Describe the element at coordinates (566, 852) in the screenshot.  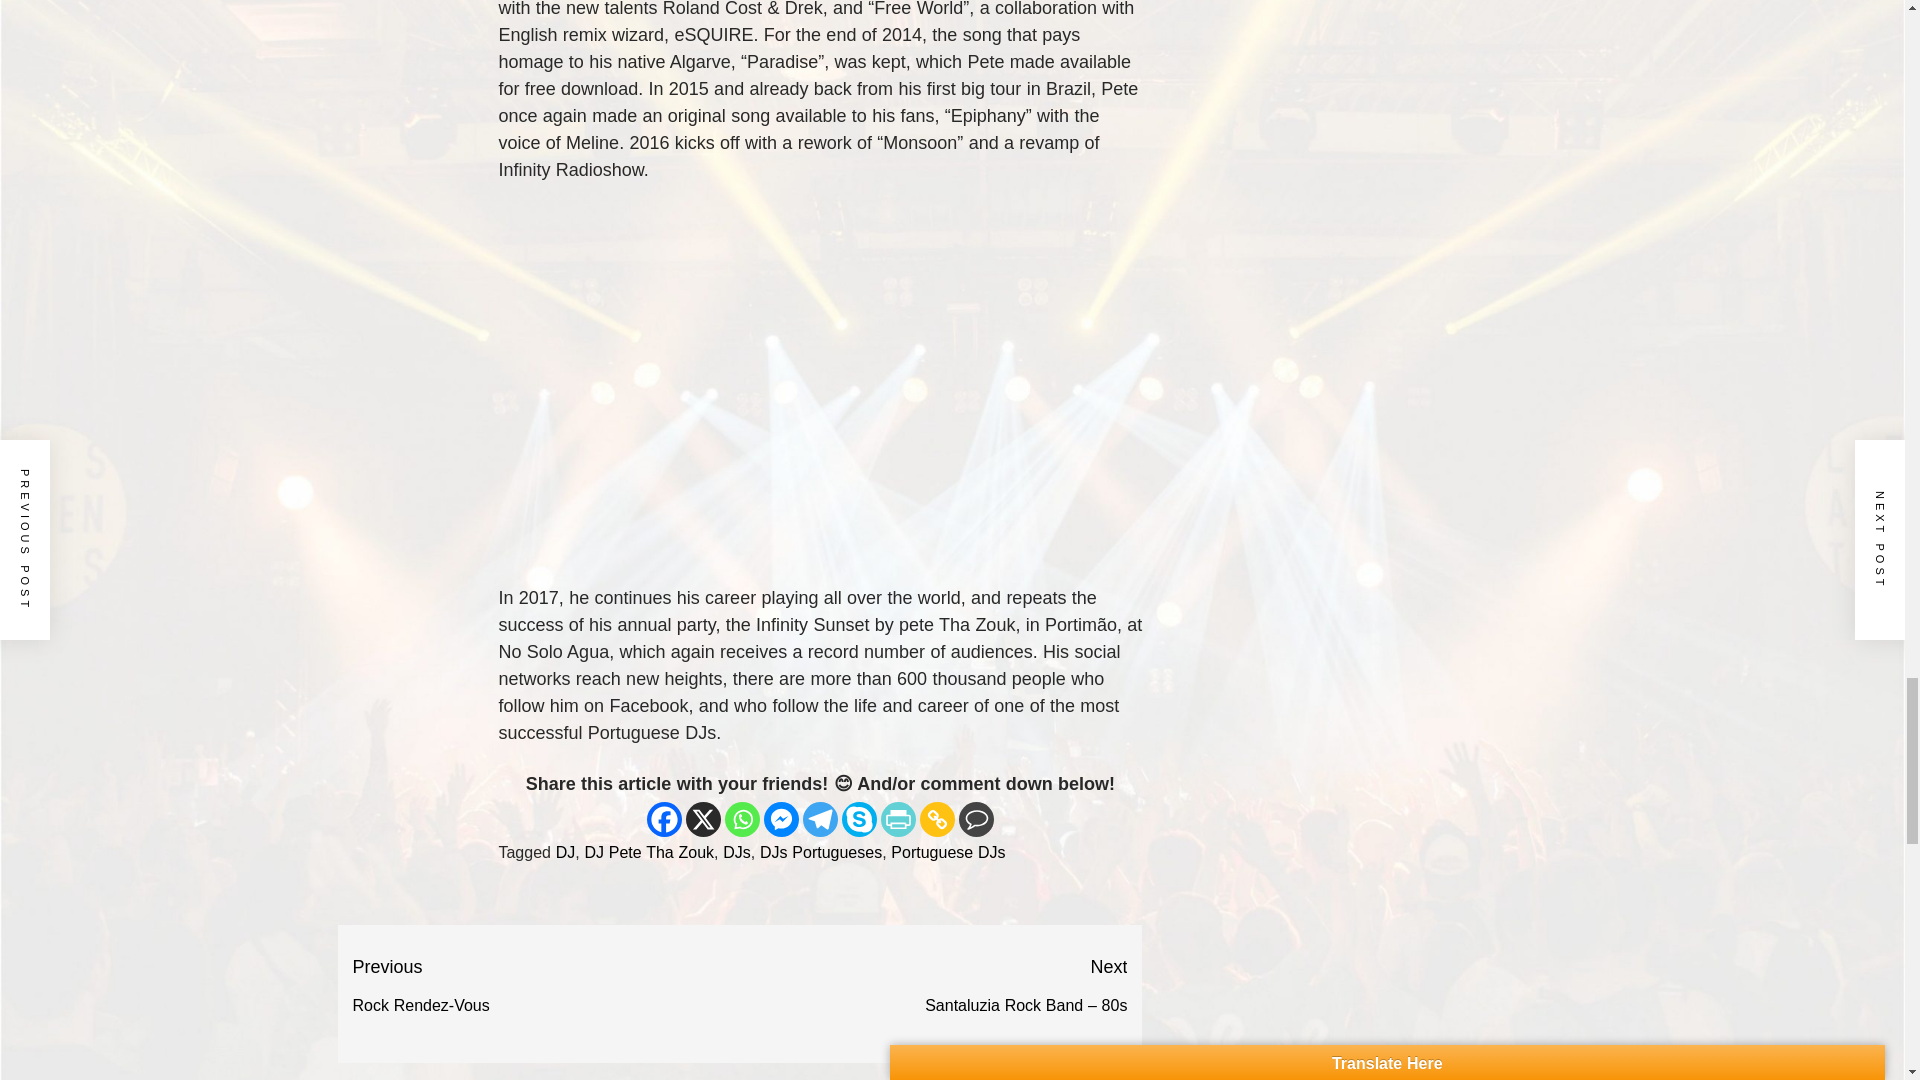
I see `Facebook` at that location.